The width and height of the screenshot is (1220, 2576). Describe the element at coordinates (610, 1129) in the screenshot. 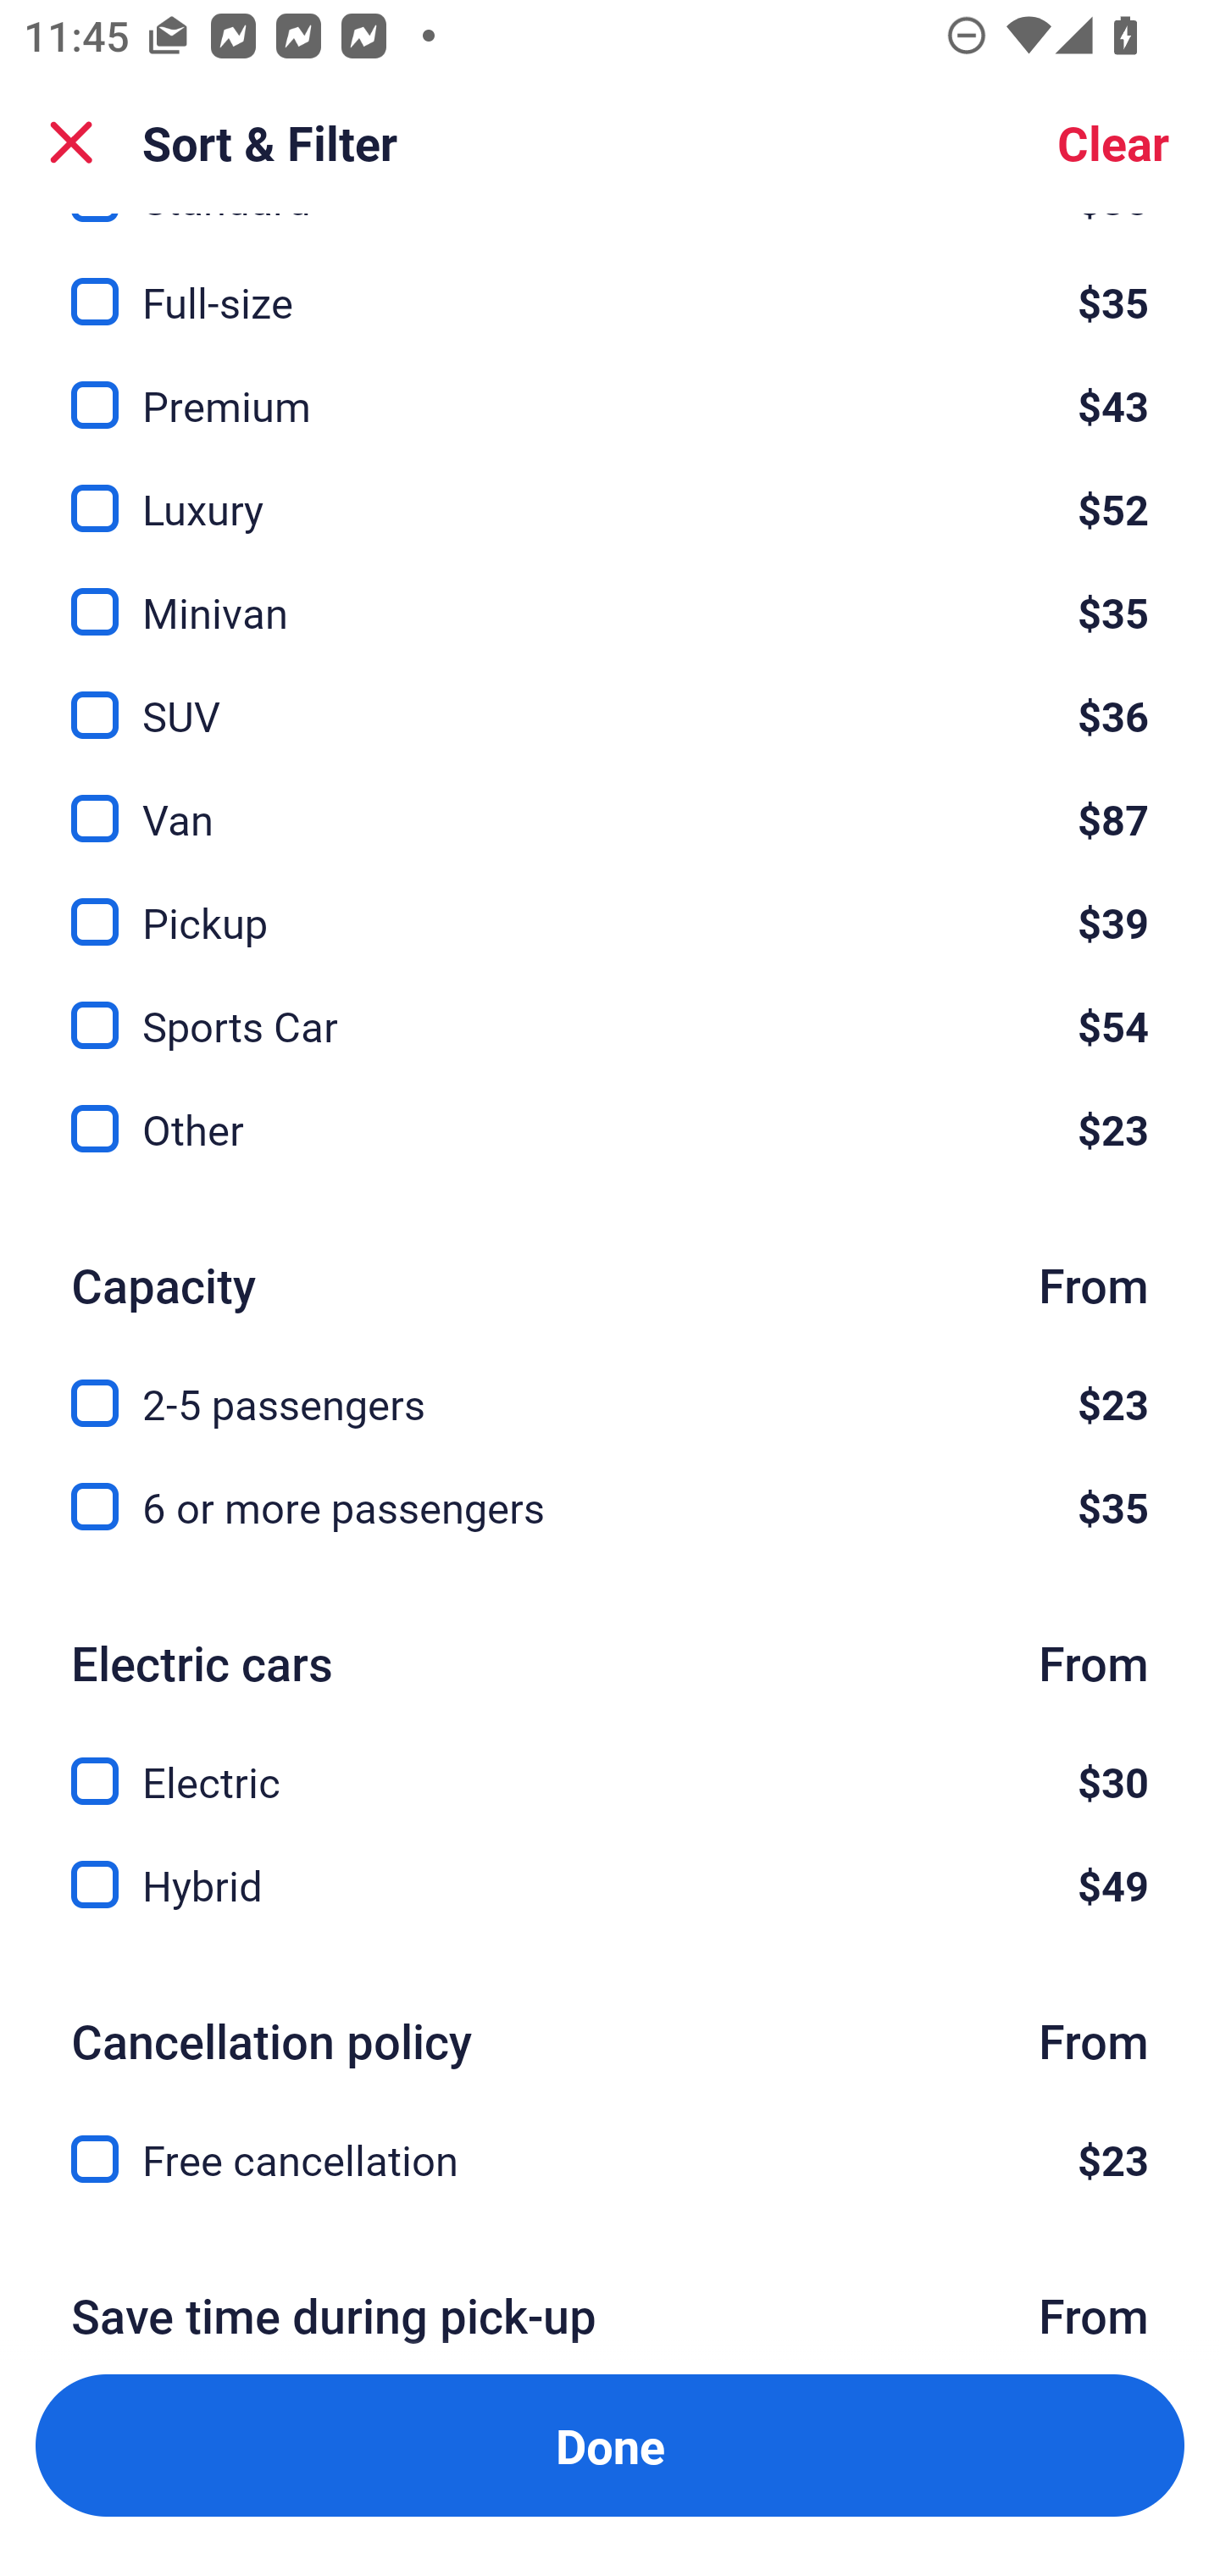

I see `Other, $23 Other $23` at that location.